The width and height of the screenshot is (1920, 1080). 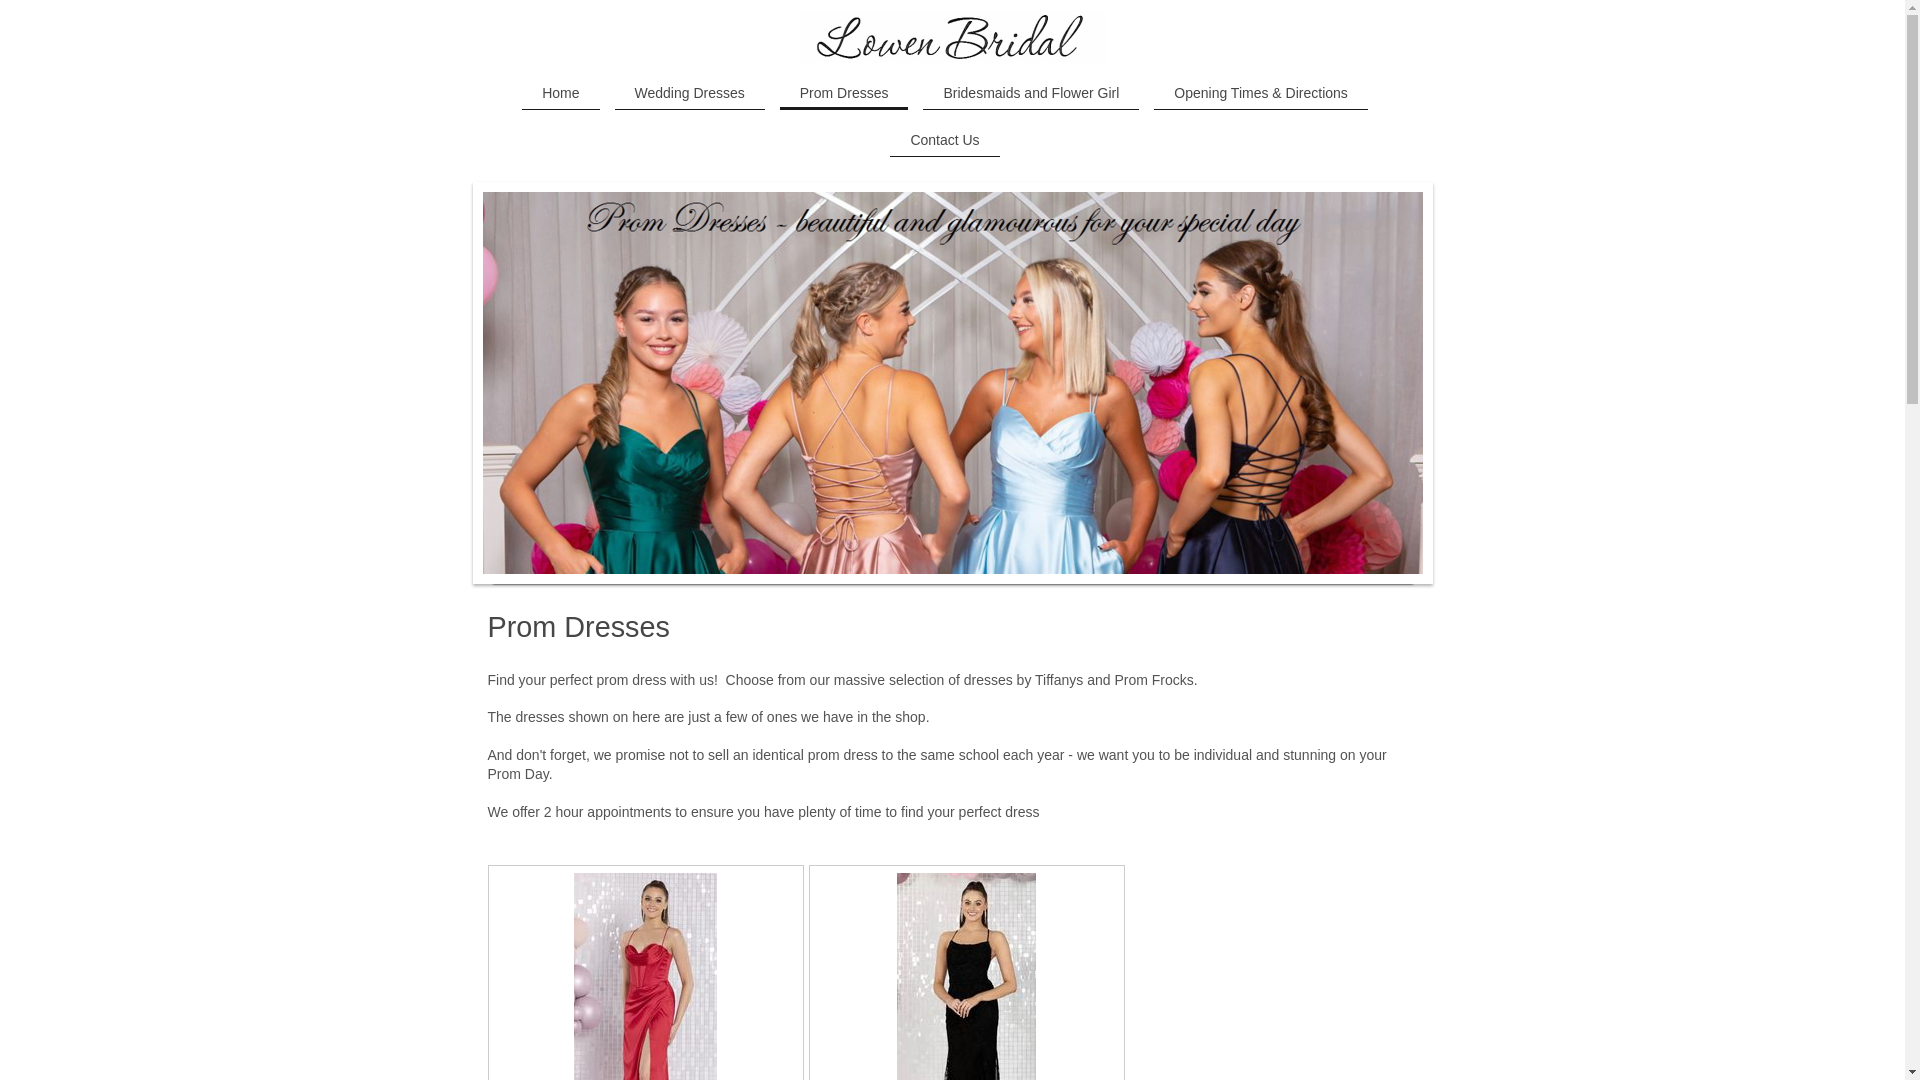 What do you see at coordinates (560, 93) in the screenshot?
I see `Home` at bounding box center [560, 93].